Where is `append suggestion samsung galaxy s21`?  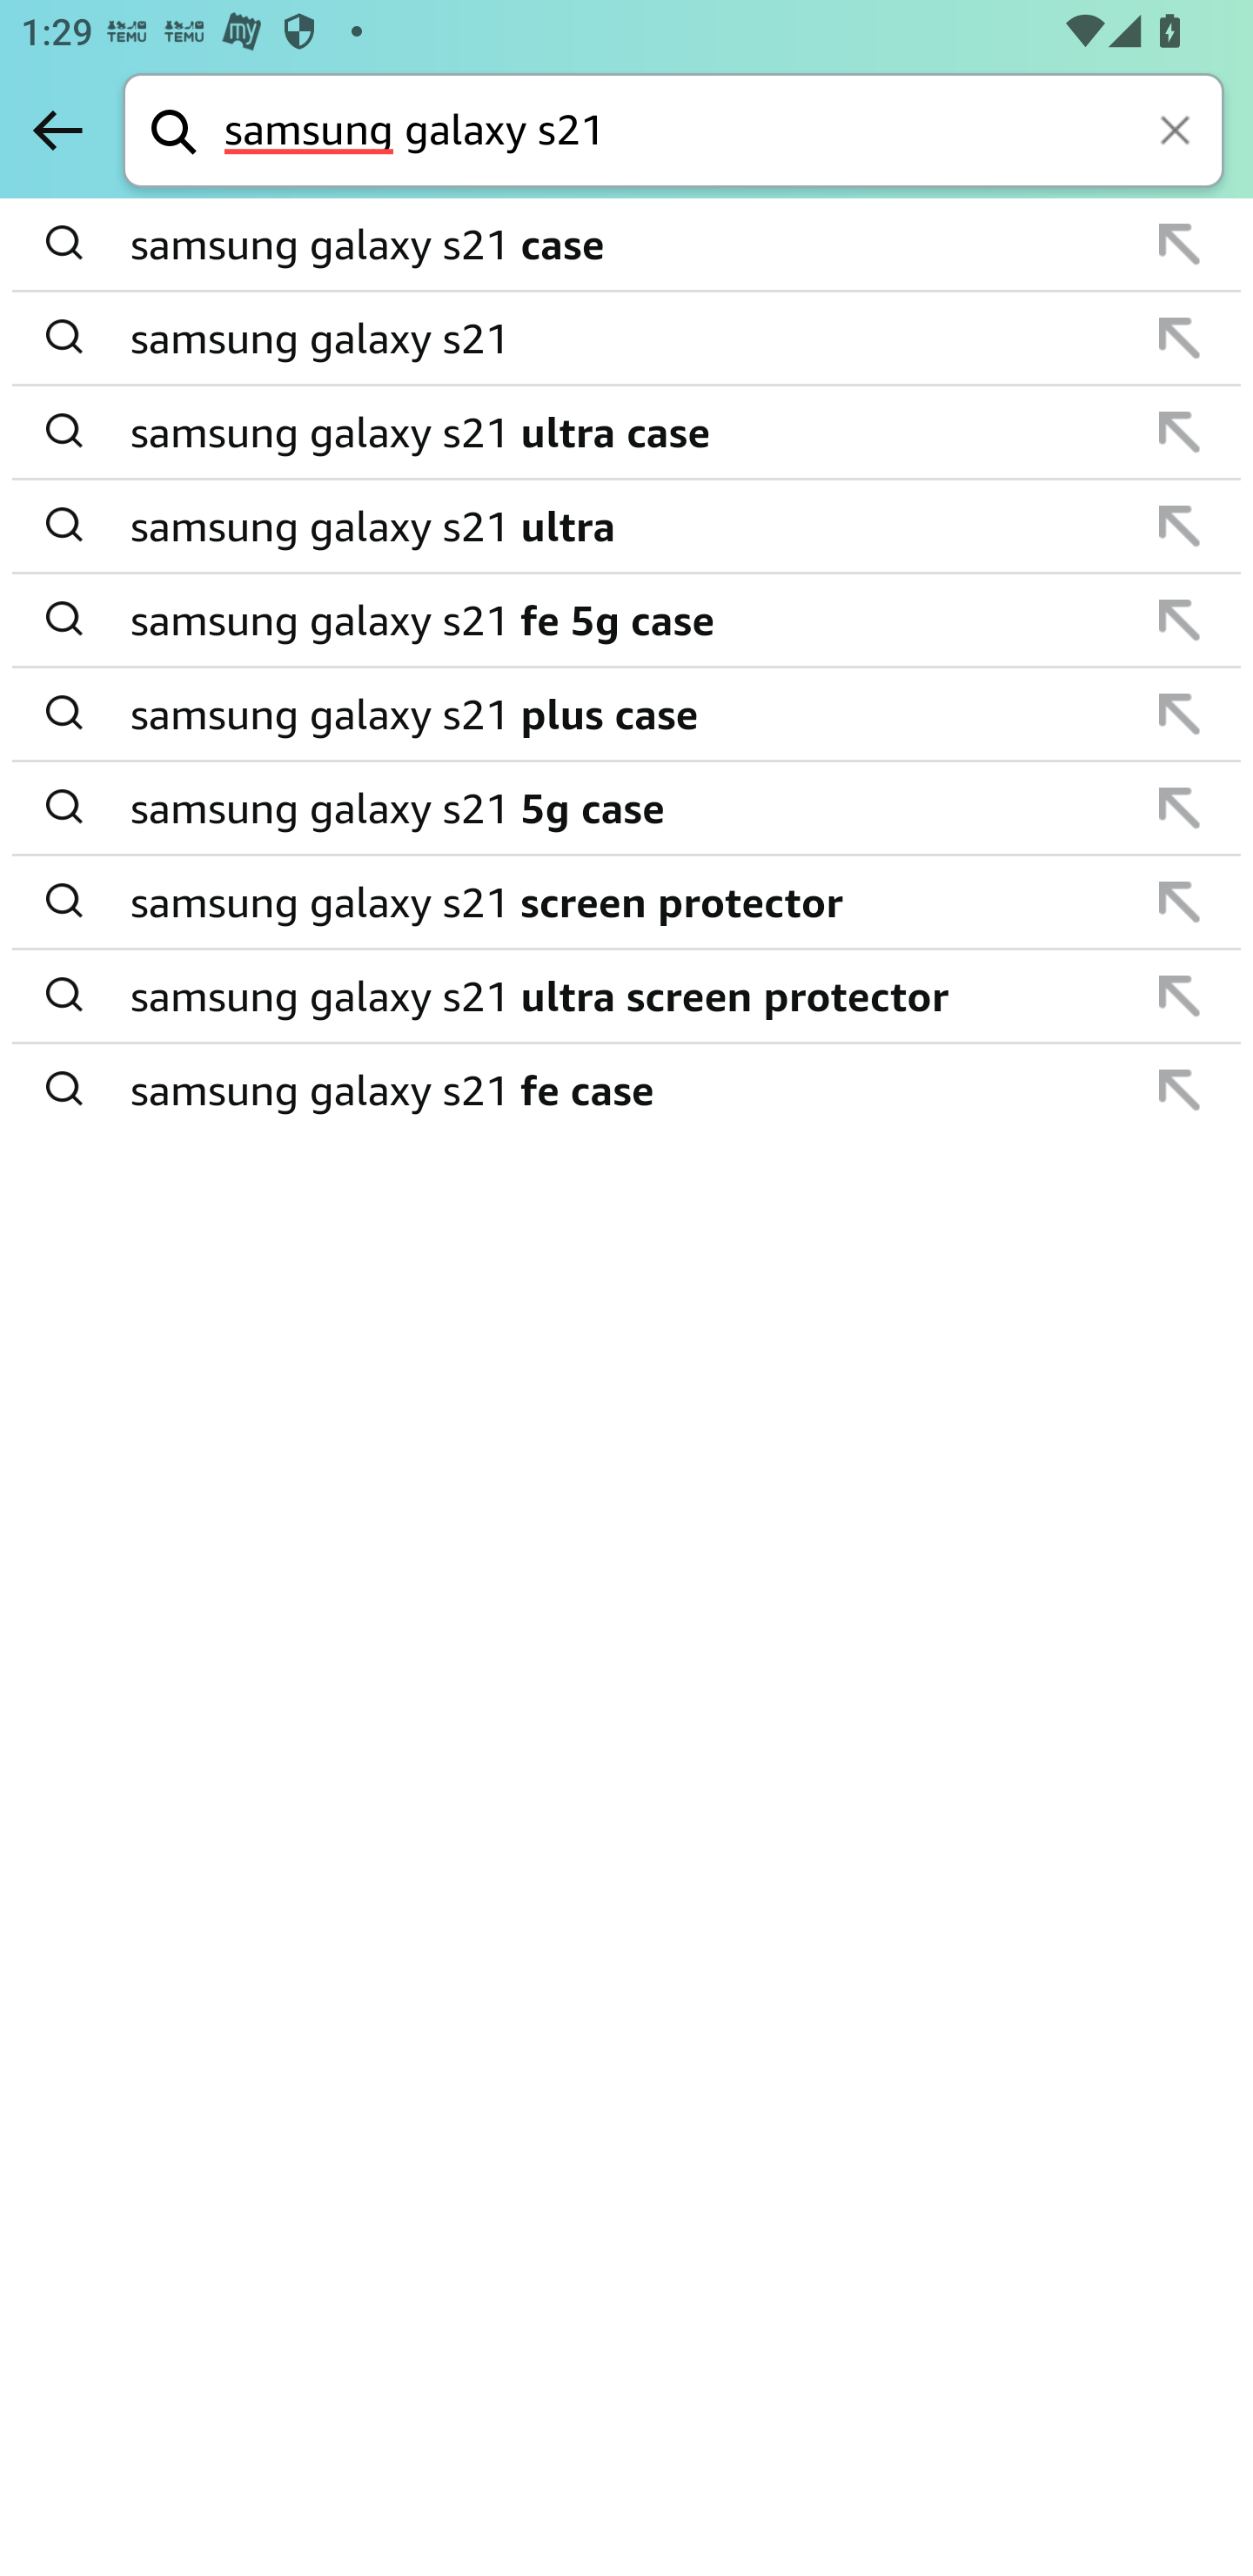
append suggestion samsung galaxy s21 is located at coordinates (626, 339).